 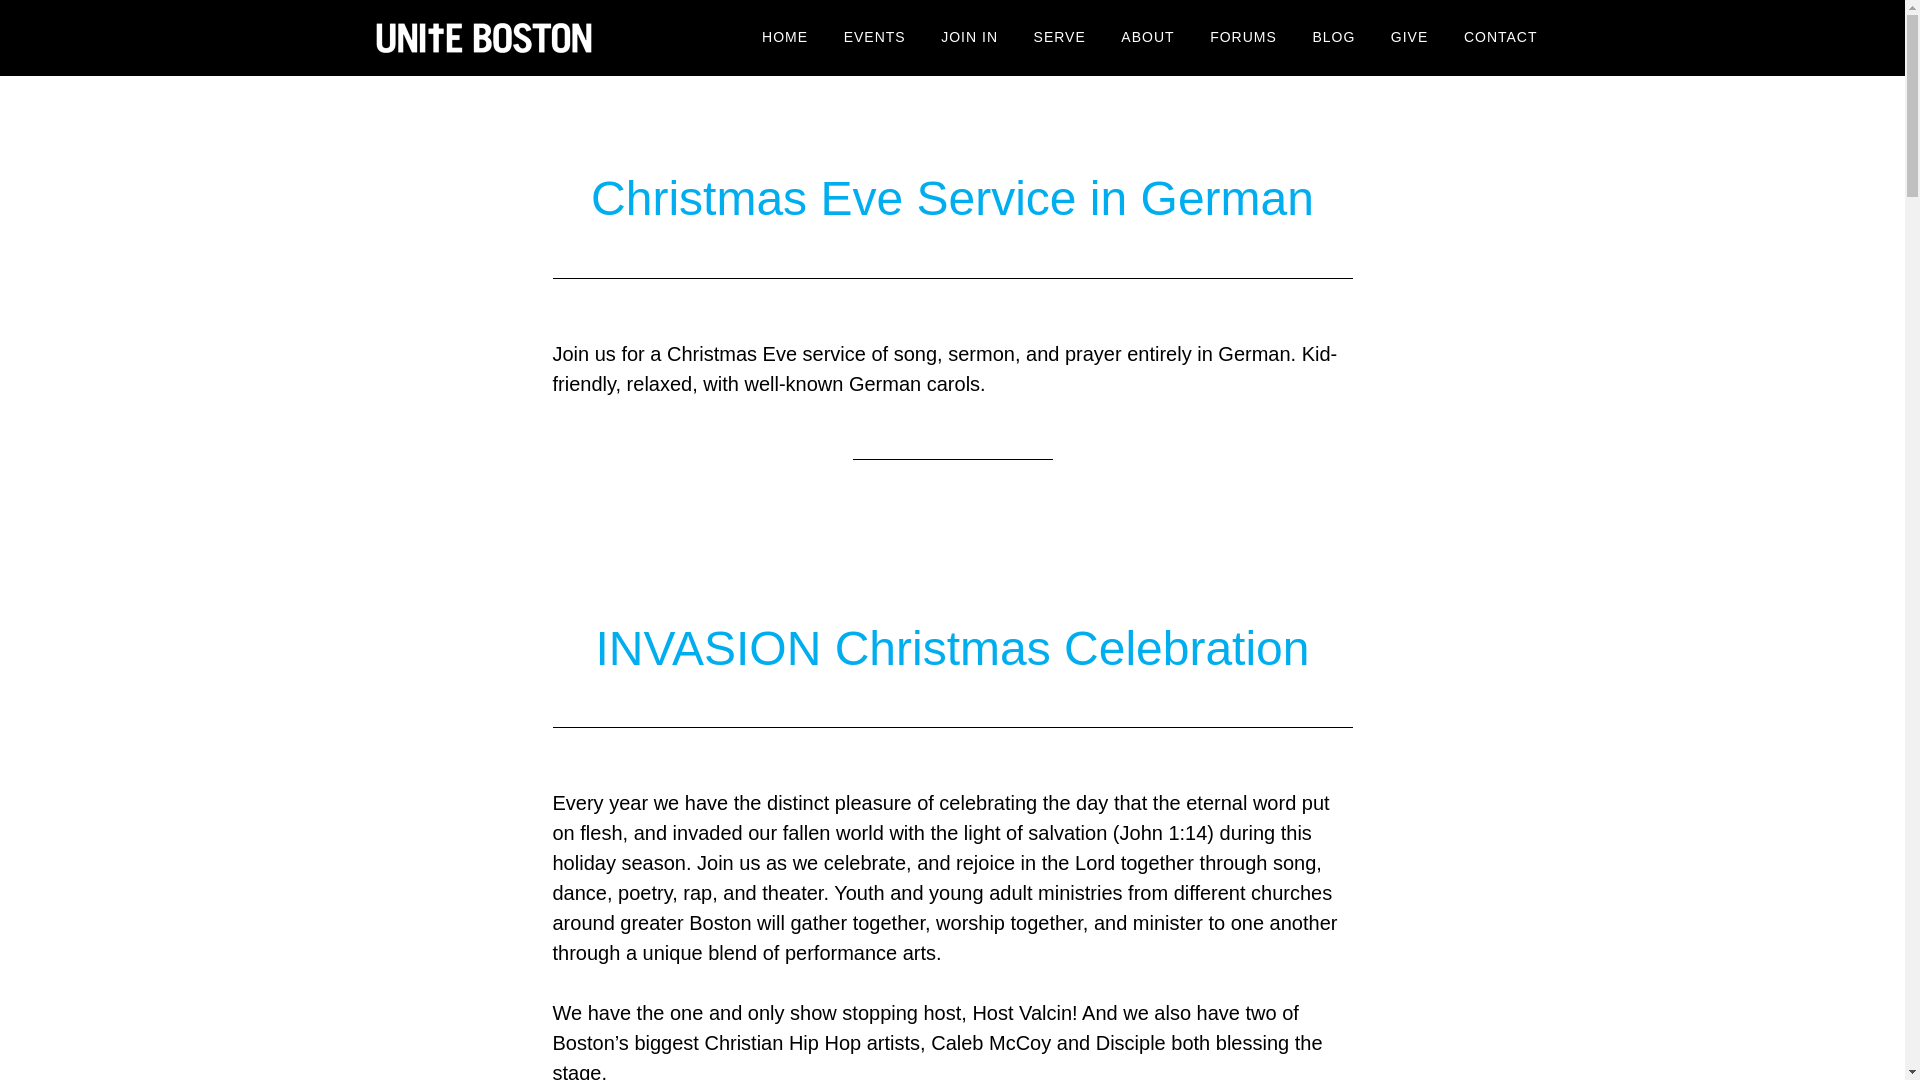 What do you see at coordinates (1501, 38) in the screenshot?
I see `CONTACT` at bounding box center [1501, 38].